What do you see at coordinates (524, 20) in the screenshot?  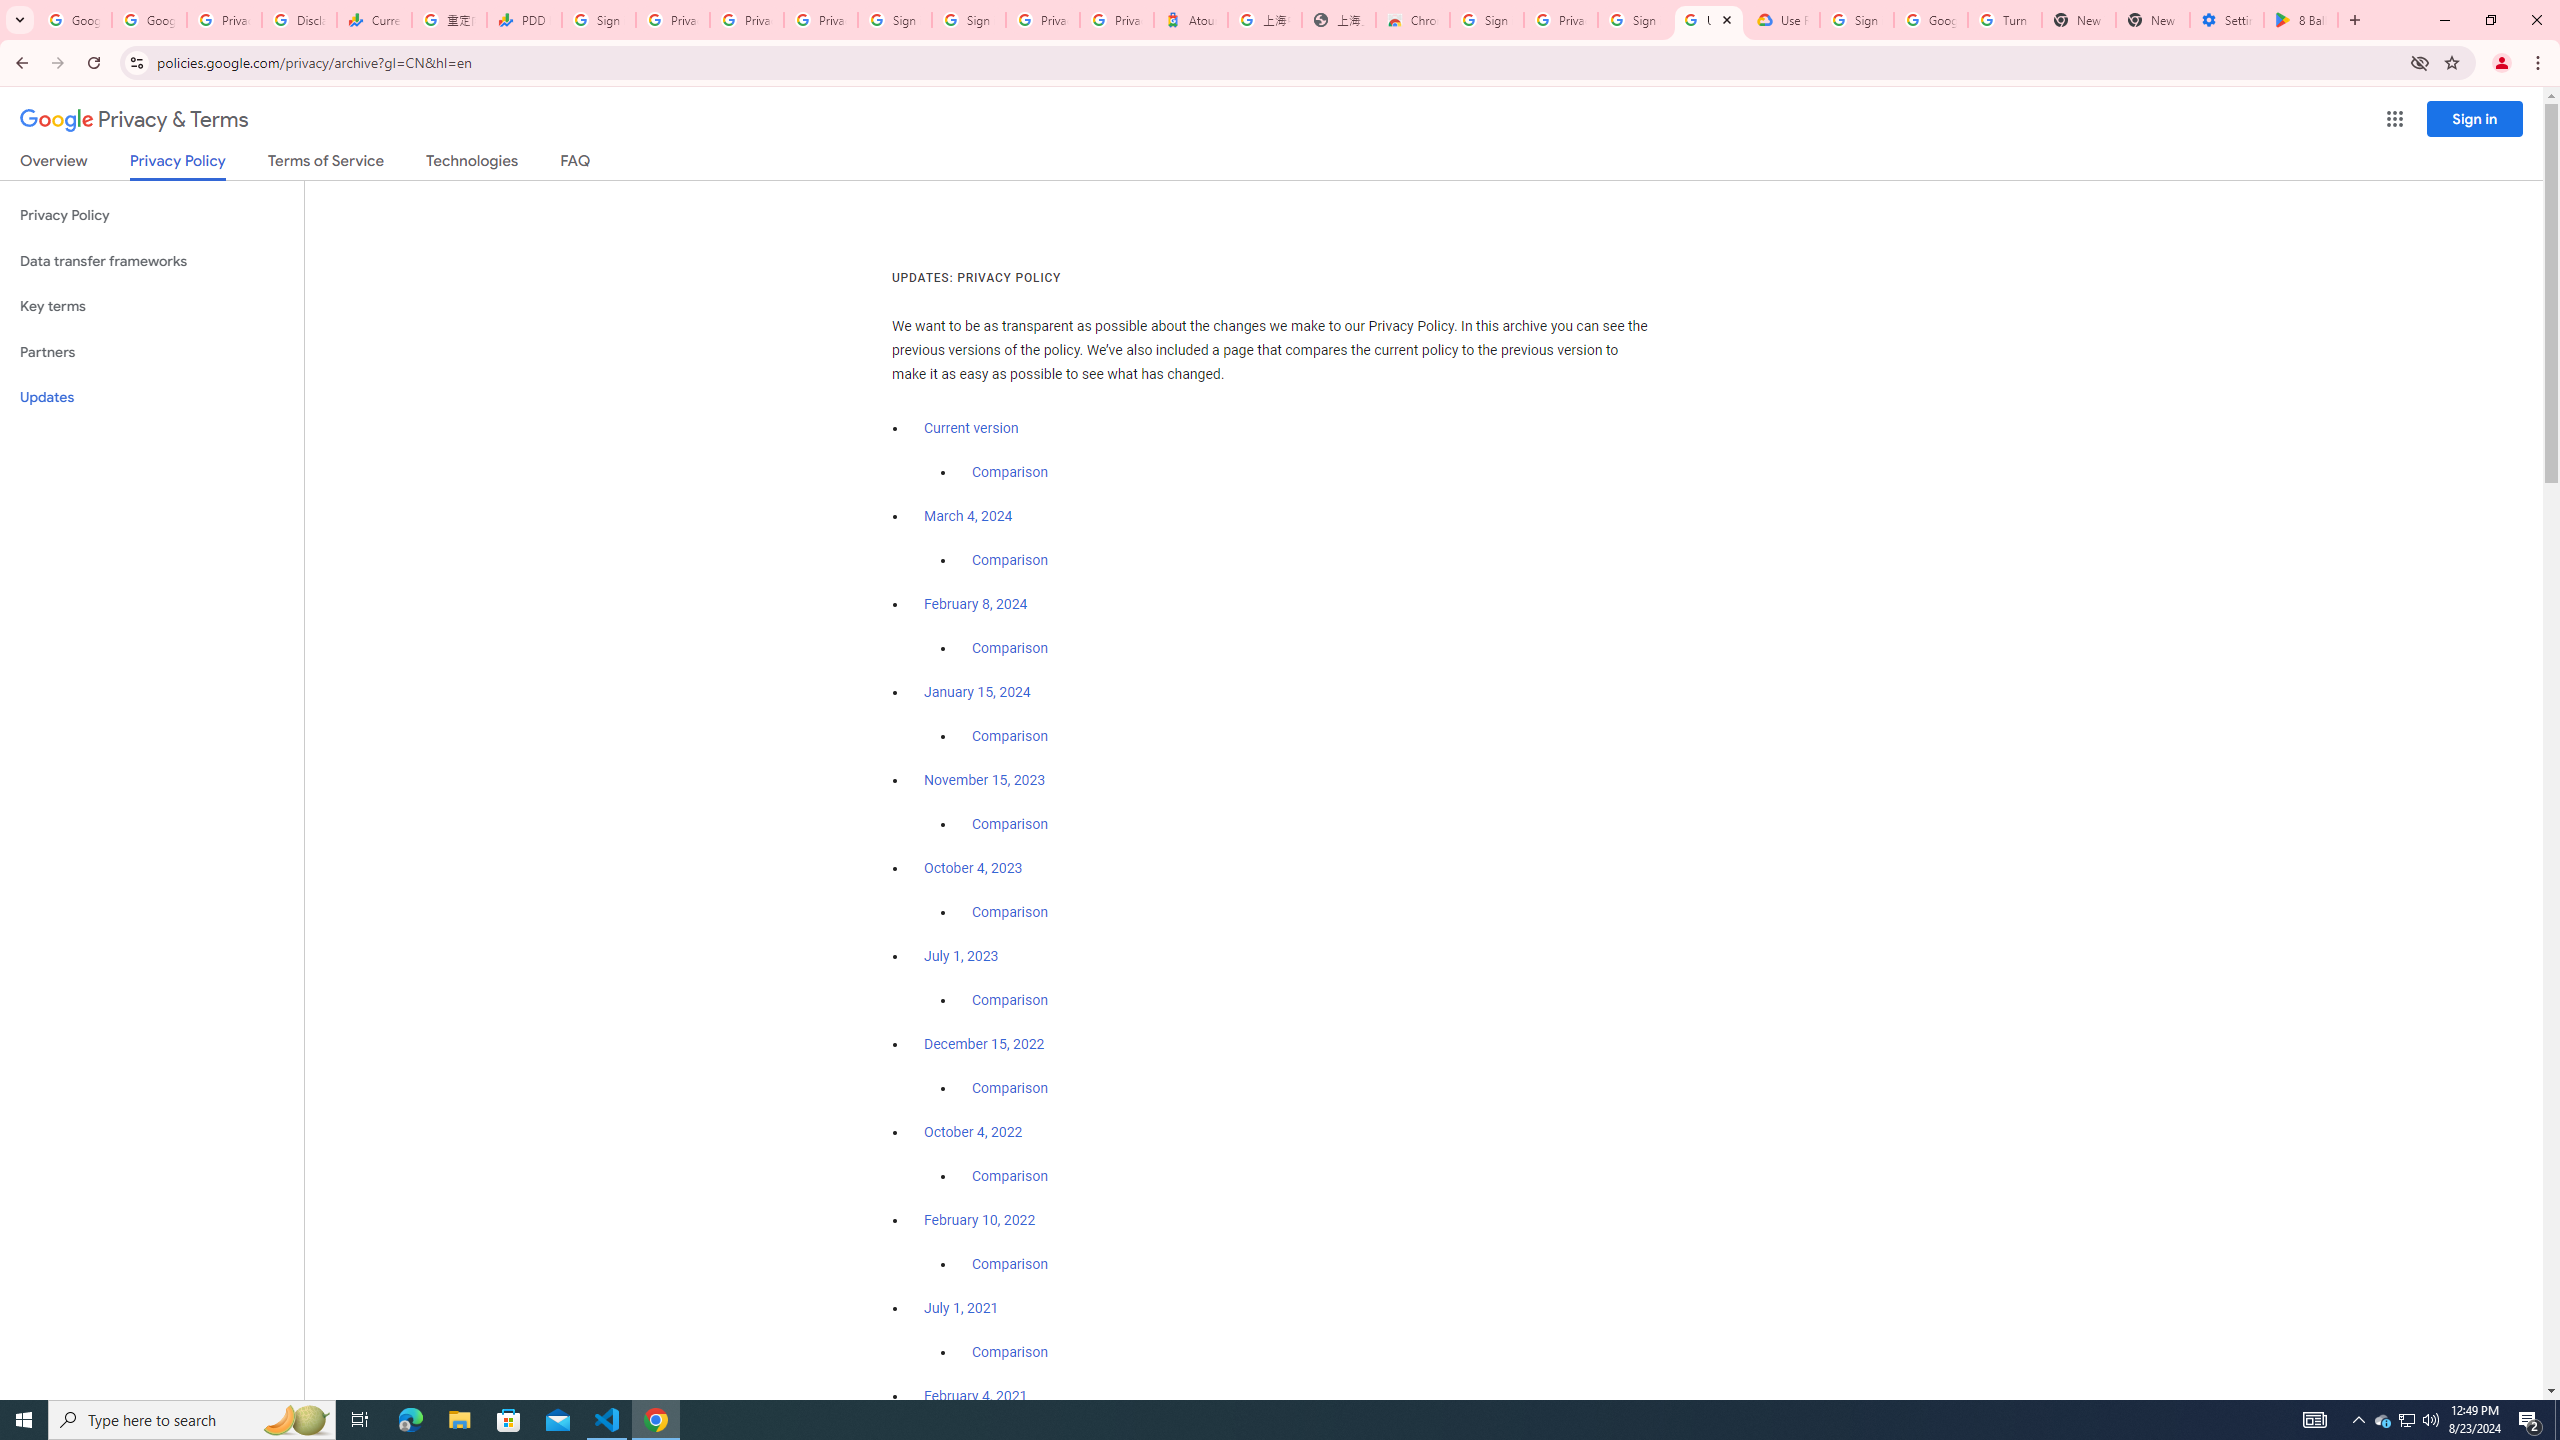 I see `PDD Holdings Inc - ADR (PDD) Price & News - Google Finance` at bounding box center [524, 20].